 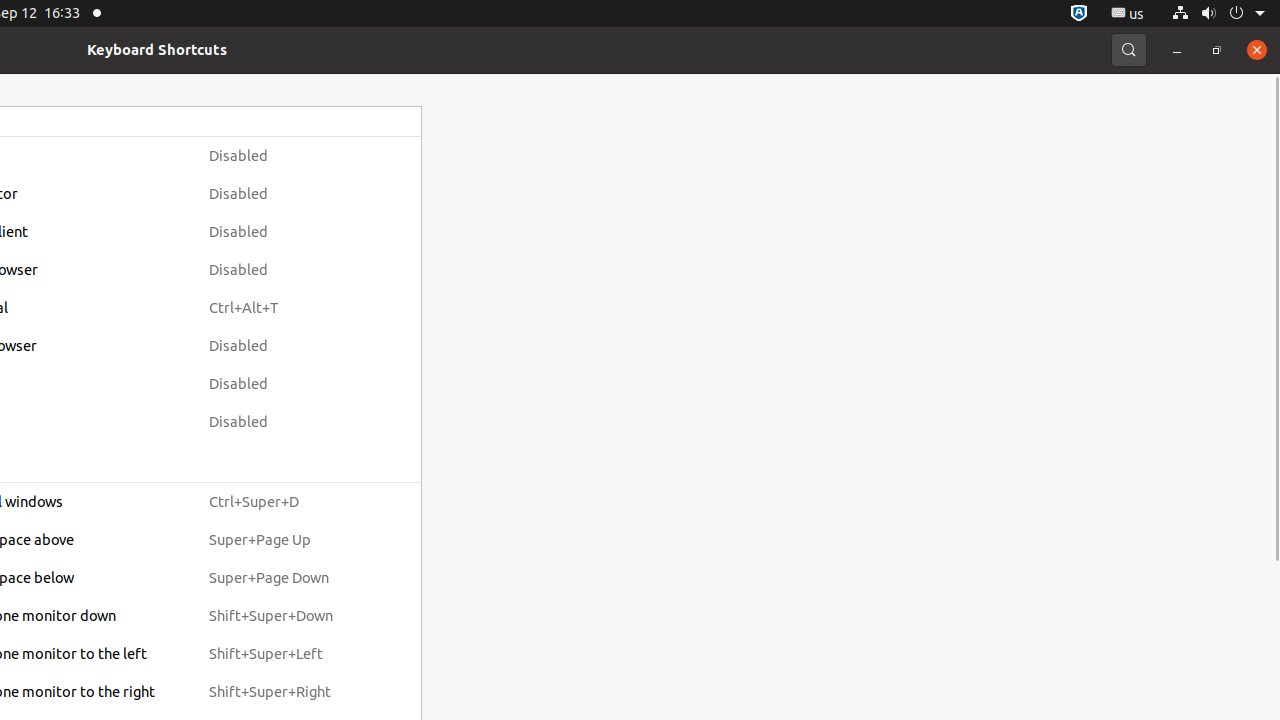 What do you see at coordinates (1217, 50) in the screenshot?
I see `Restore` at bounding box center [1217, 50].